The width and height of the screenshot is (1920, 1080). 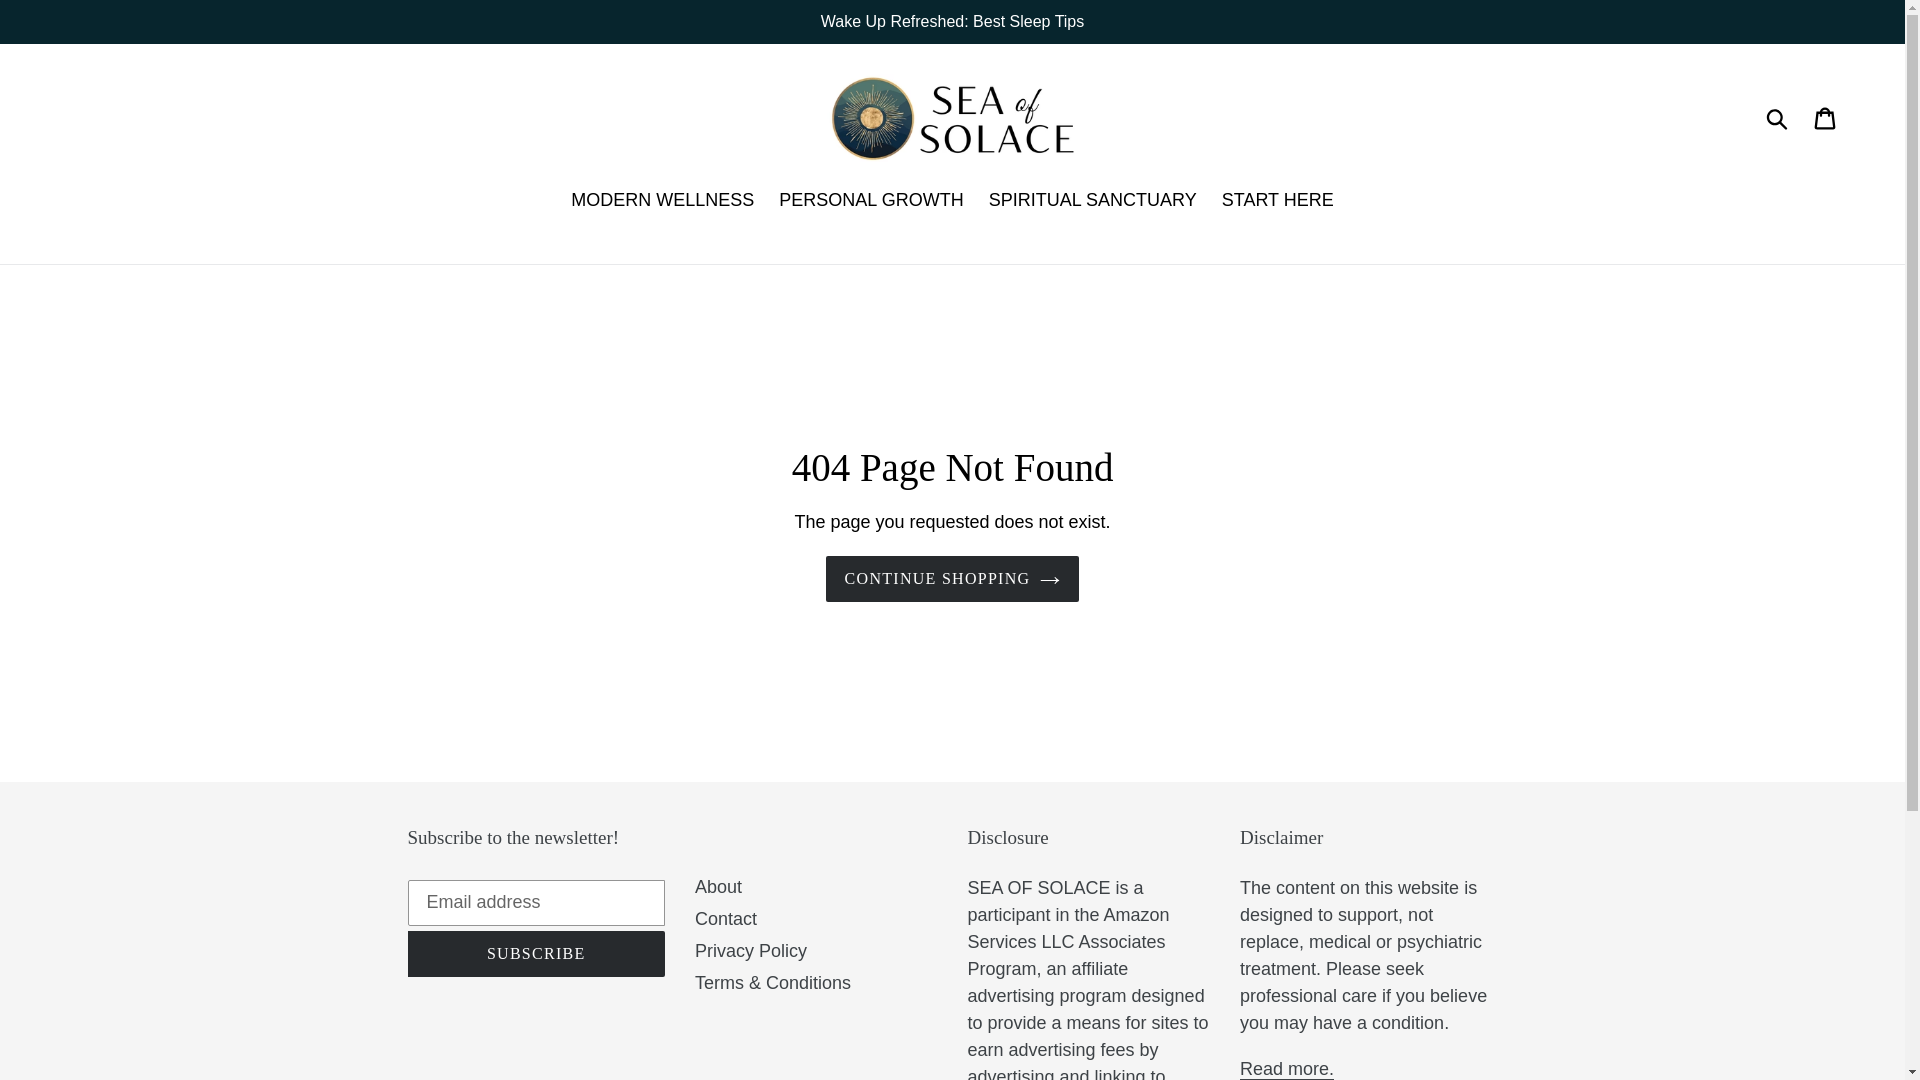 What do you see at coordinates (536, 954) in the screenshot?
I see `SUBSCRIBE` at bounding box center [536, 954].